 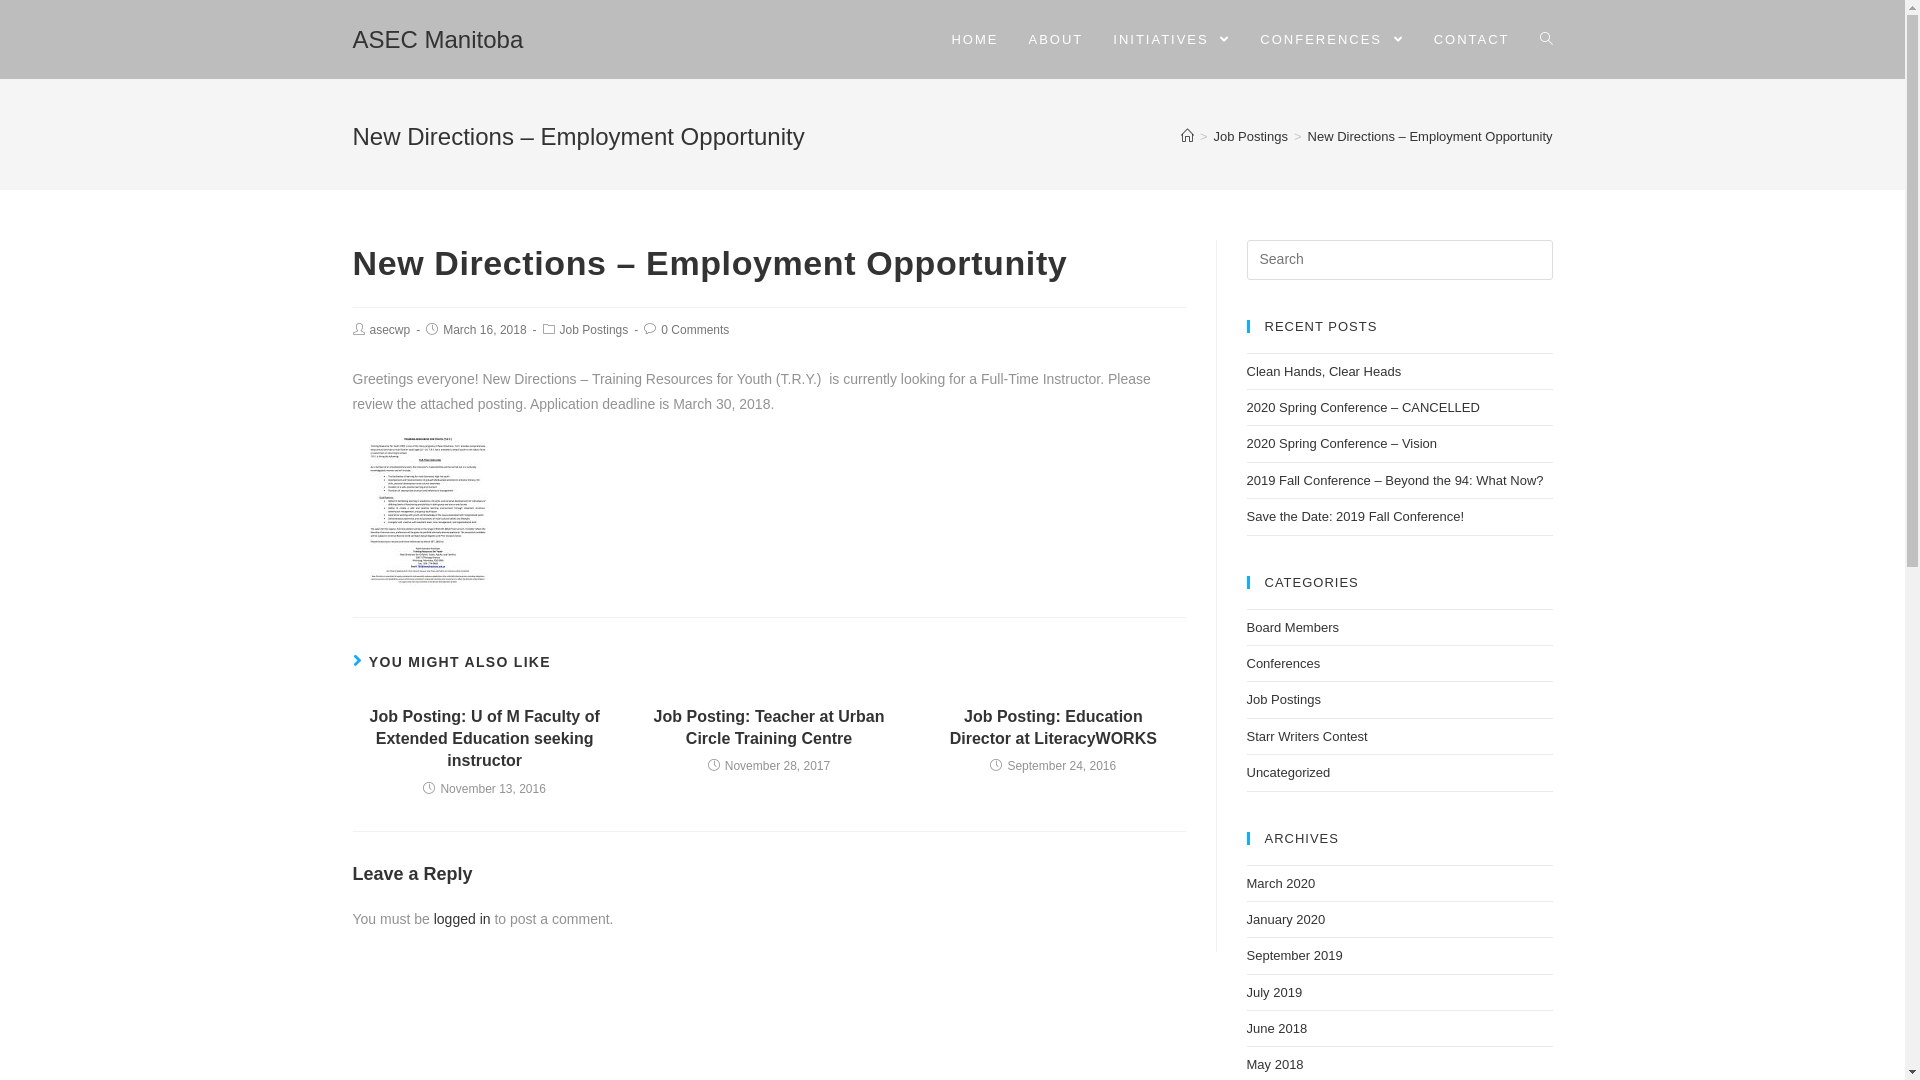 I want to click on CONTACT, so click(x=1472, y=40).